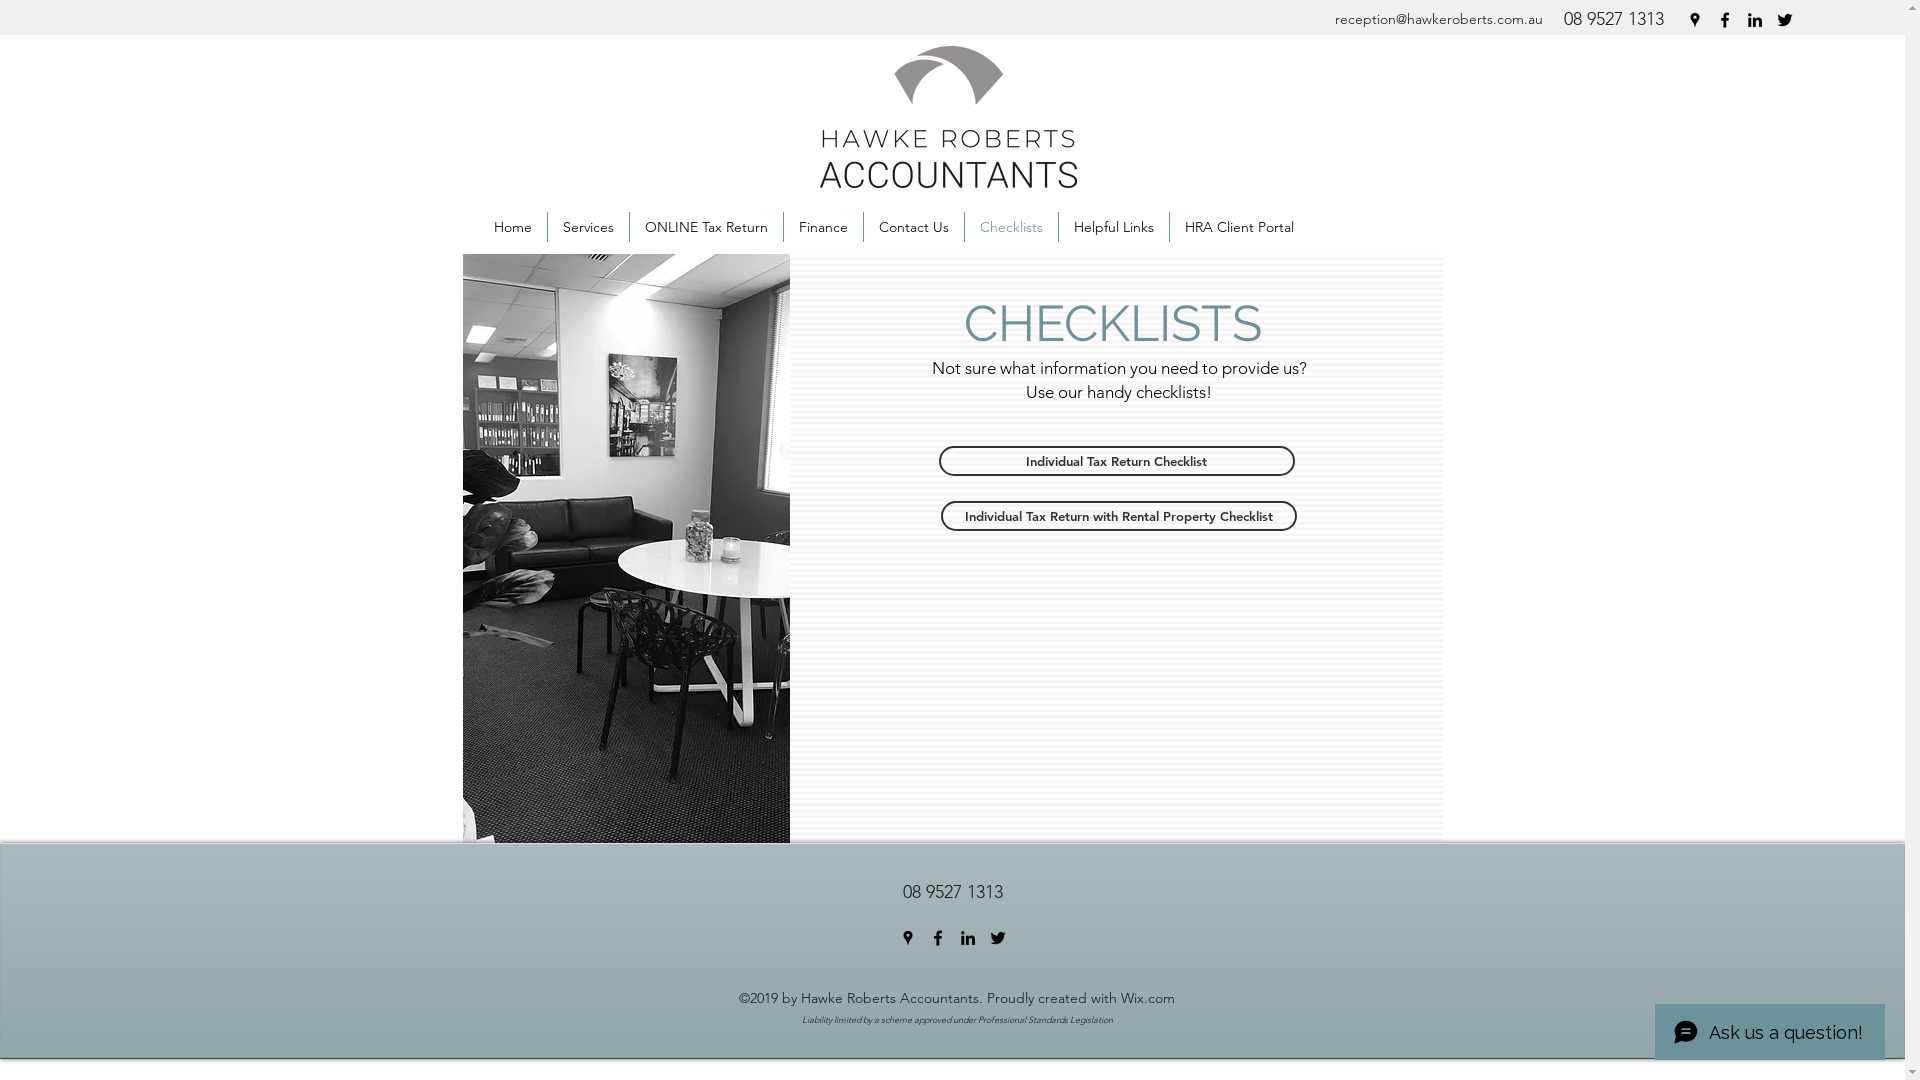  Describe the element at coordinates (1011, 227) in the screenshot. I see `Checklists` at that location.